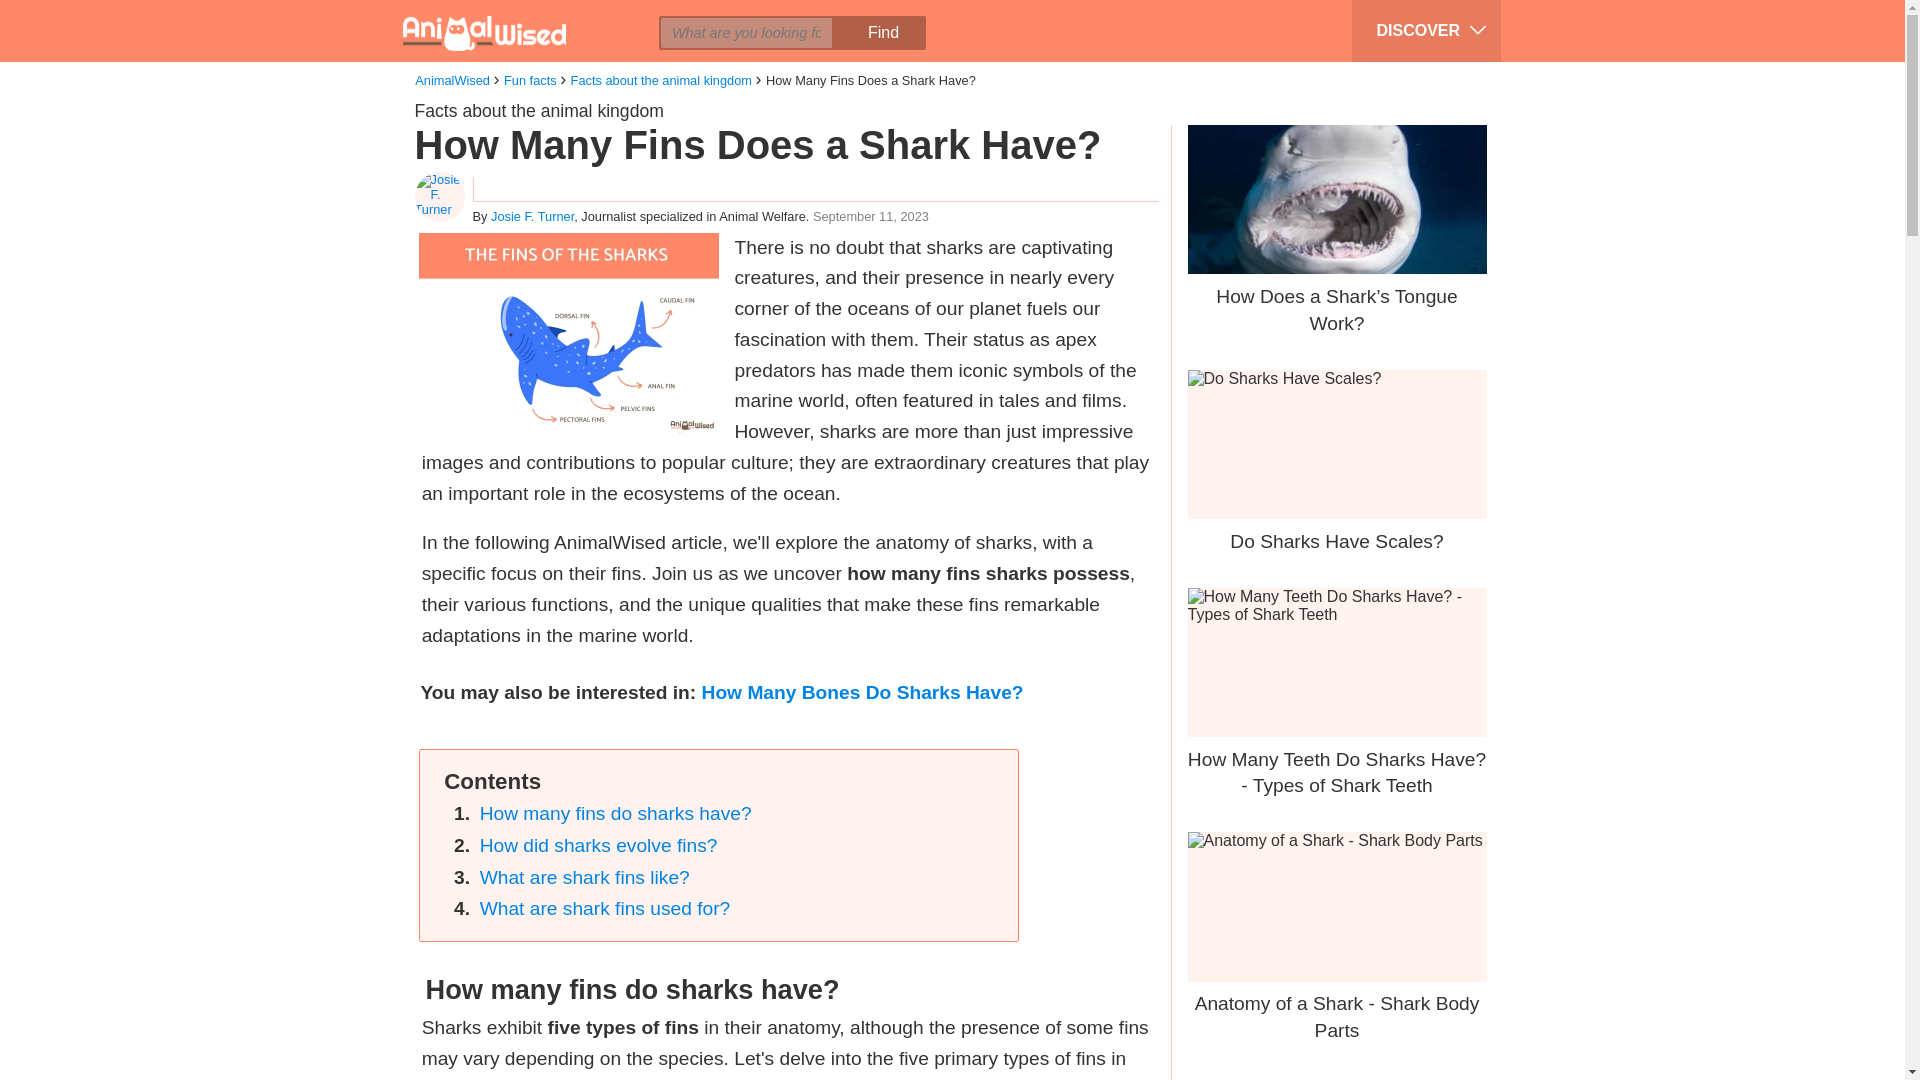  Describe the element at coordinates (616, 814) in the screenshot. I see `How many fins do sharks have?` at that location.